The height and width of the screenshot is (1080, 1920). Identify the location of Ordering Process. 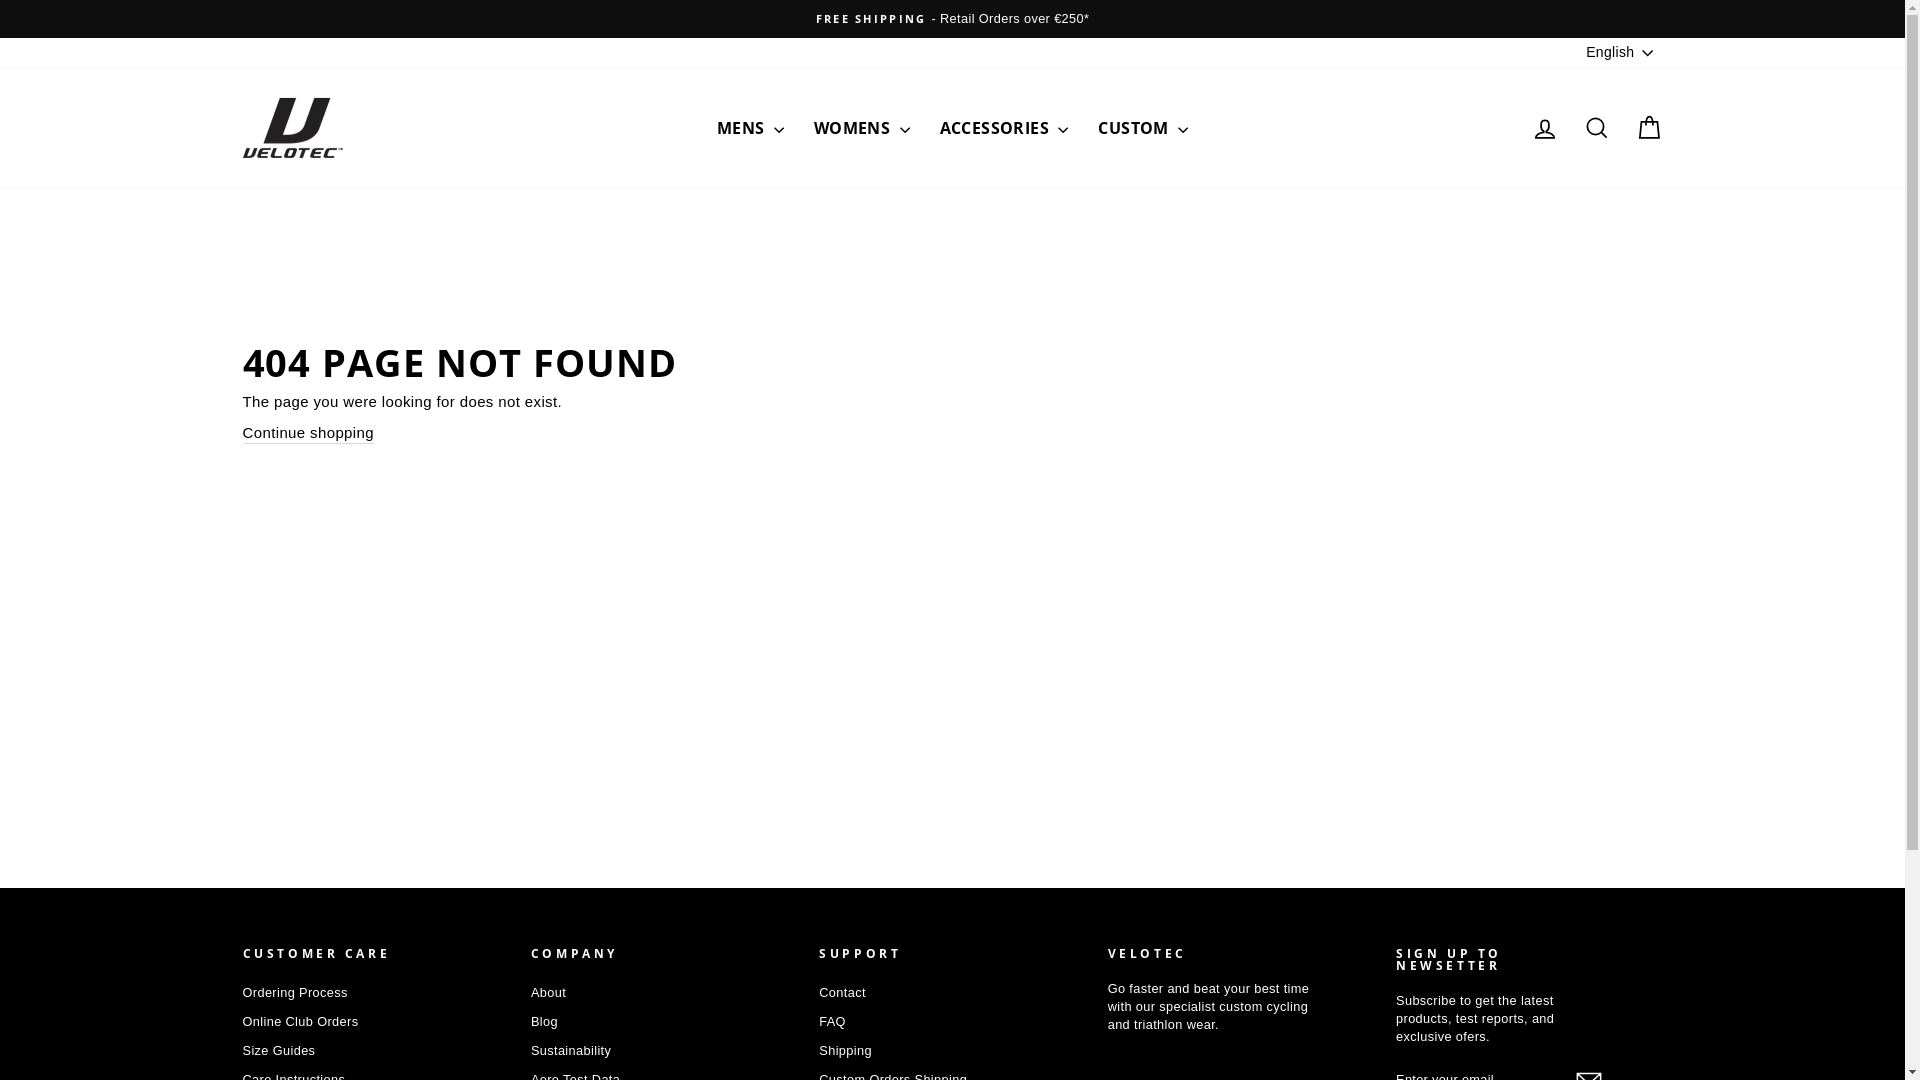
(294, 993).